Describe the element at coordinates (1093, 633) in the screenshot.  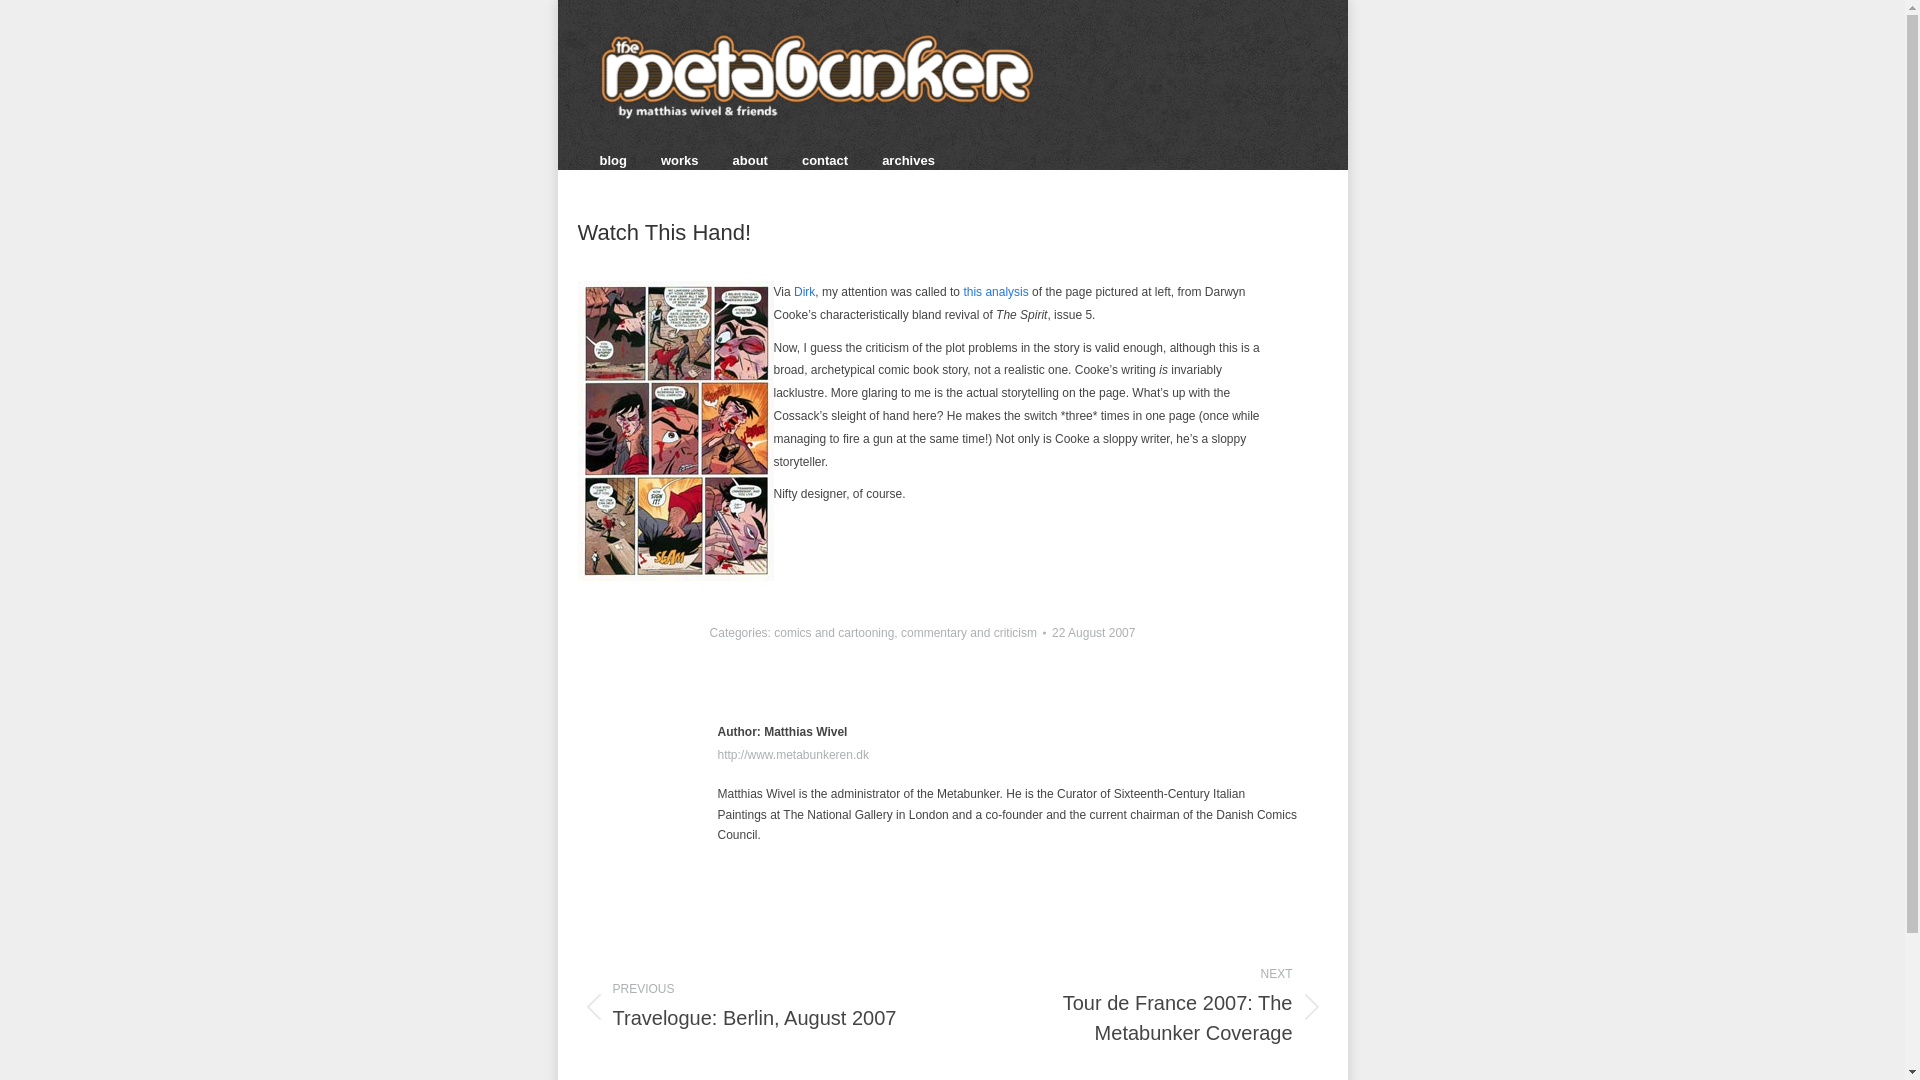
I see `14:58` at that location.